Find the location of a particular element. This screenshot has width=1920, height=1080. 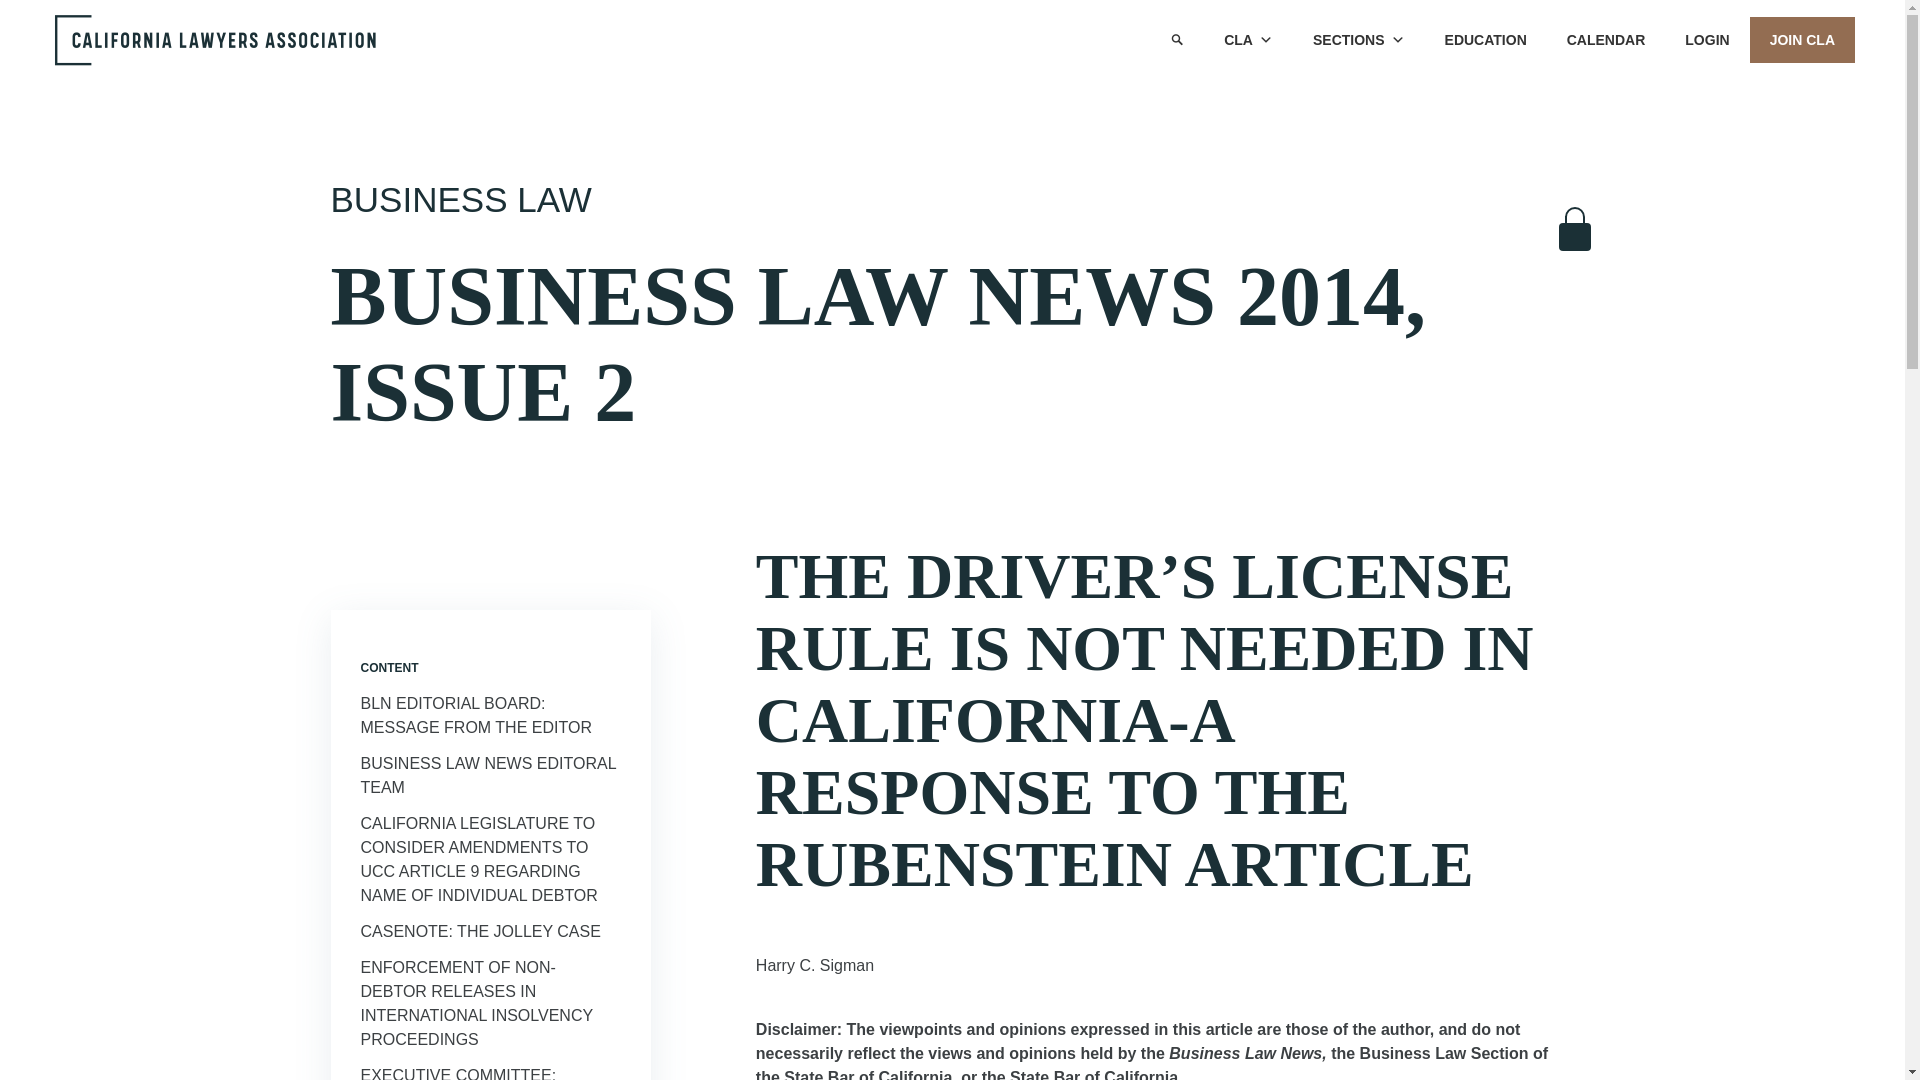

CLA is located at coordinates (1248, 40).